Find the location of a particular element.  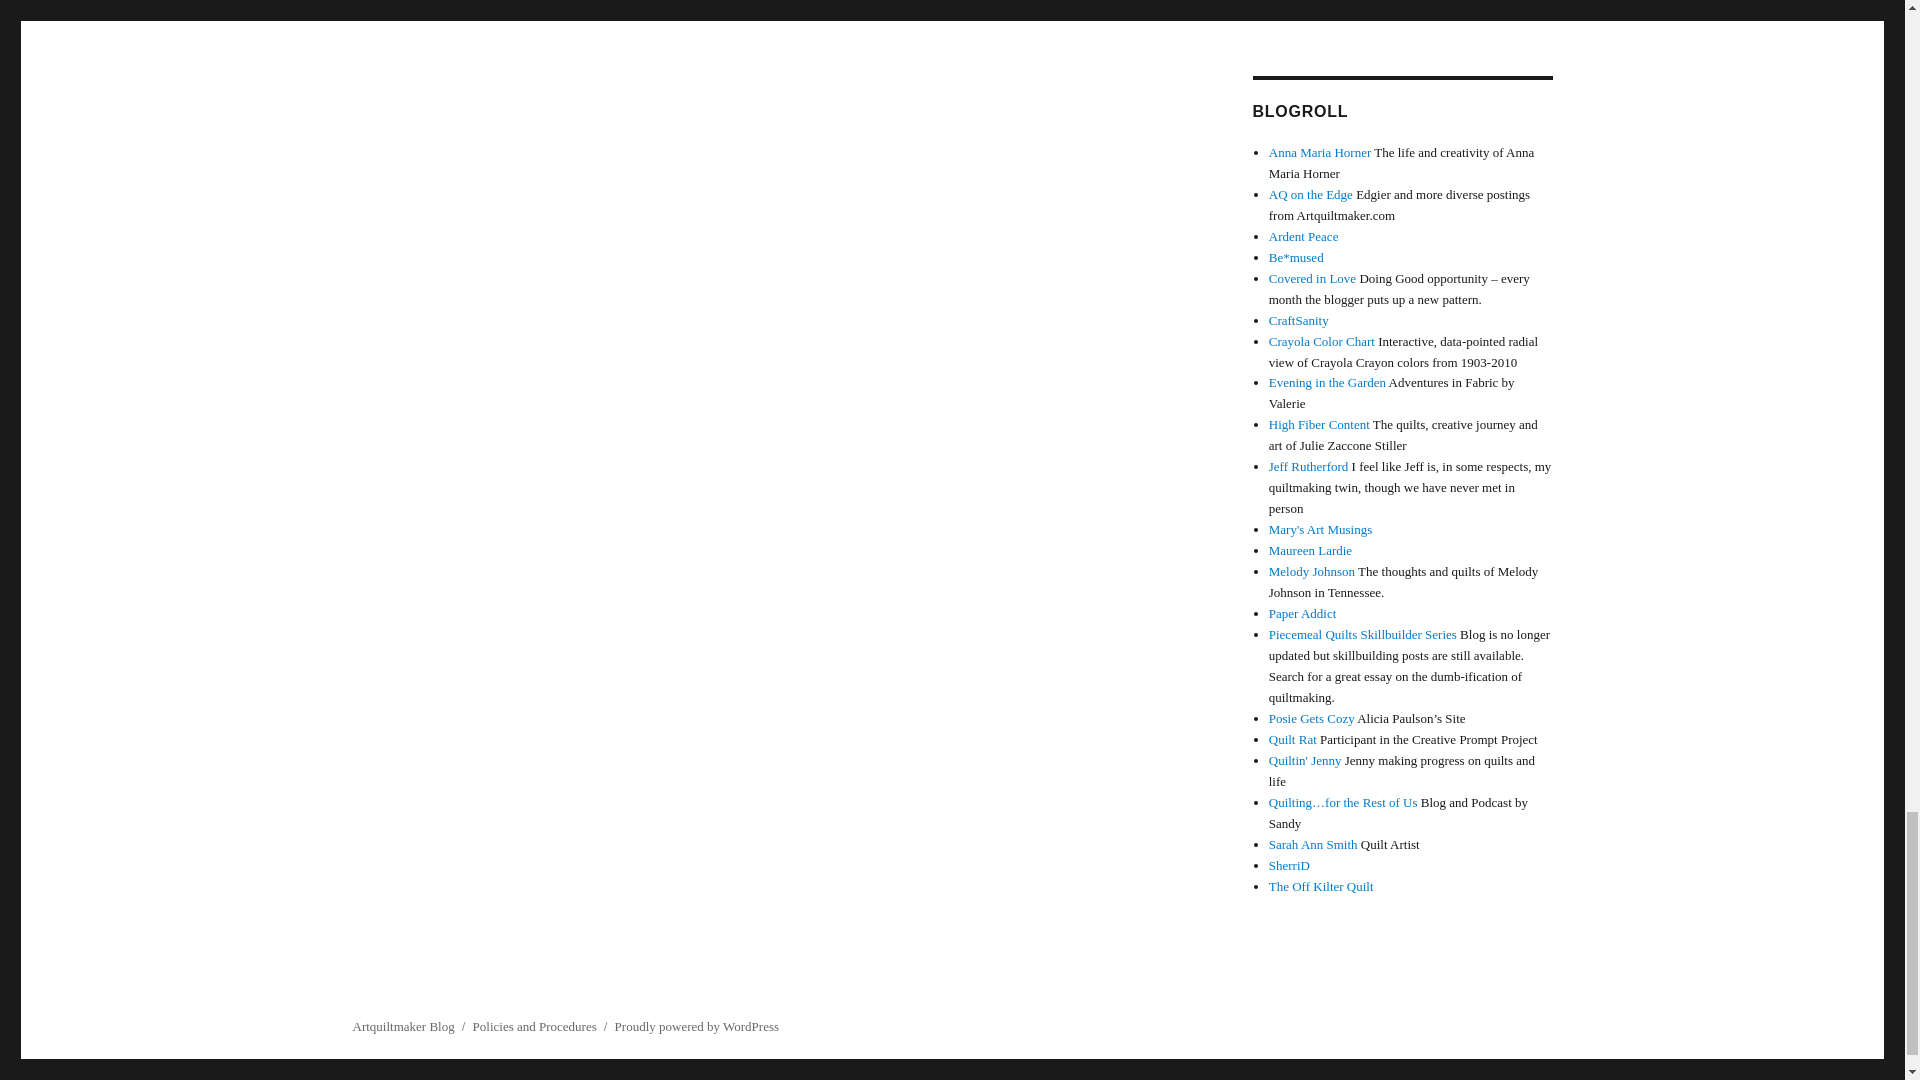

Edgier and more diverse postings from Artquiltmaker.com is located at coordinates (1311, 194).